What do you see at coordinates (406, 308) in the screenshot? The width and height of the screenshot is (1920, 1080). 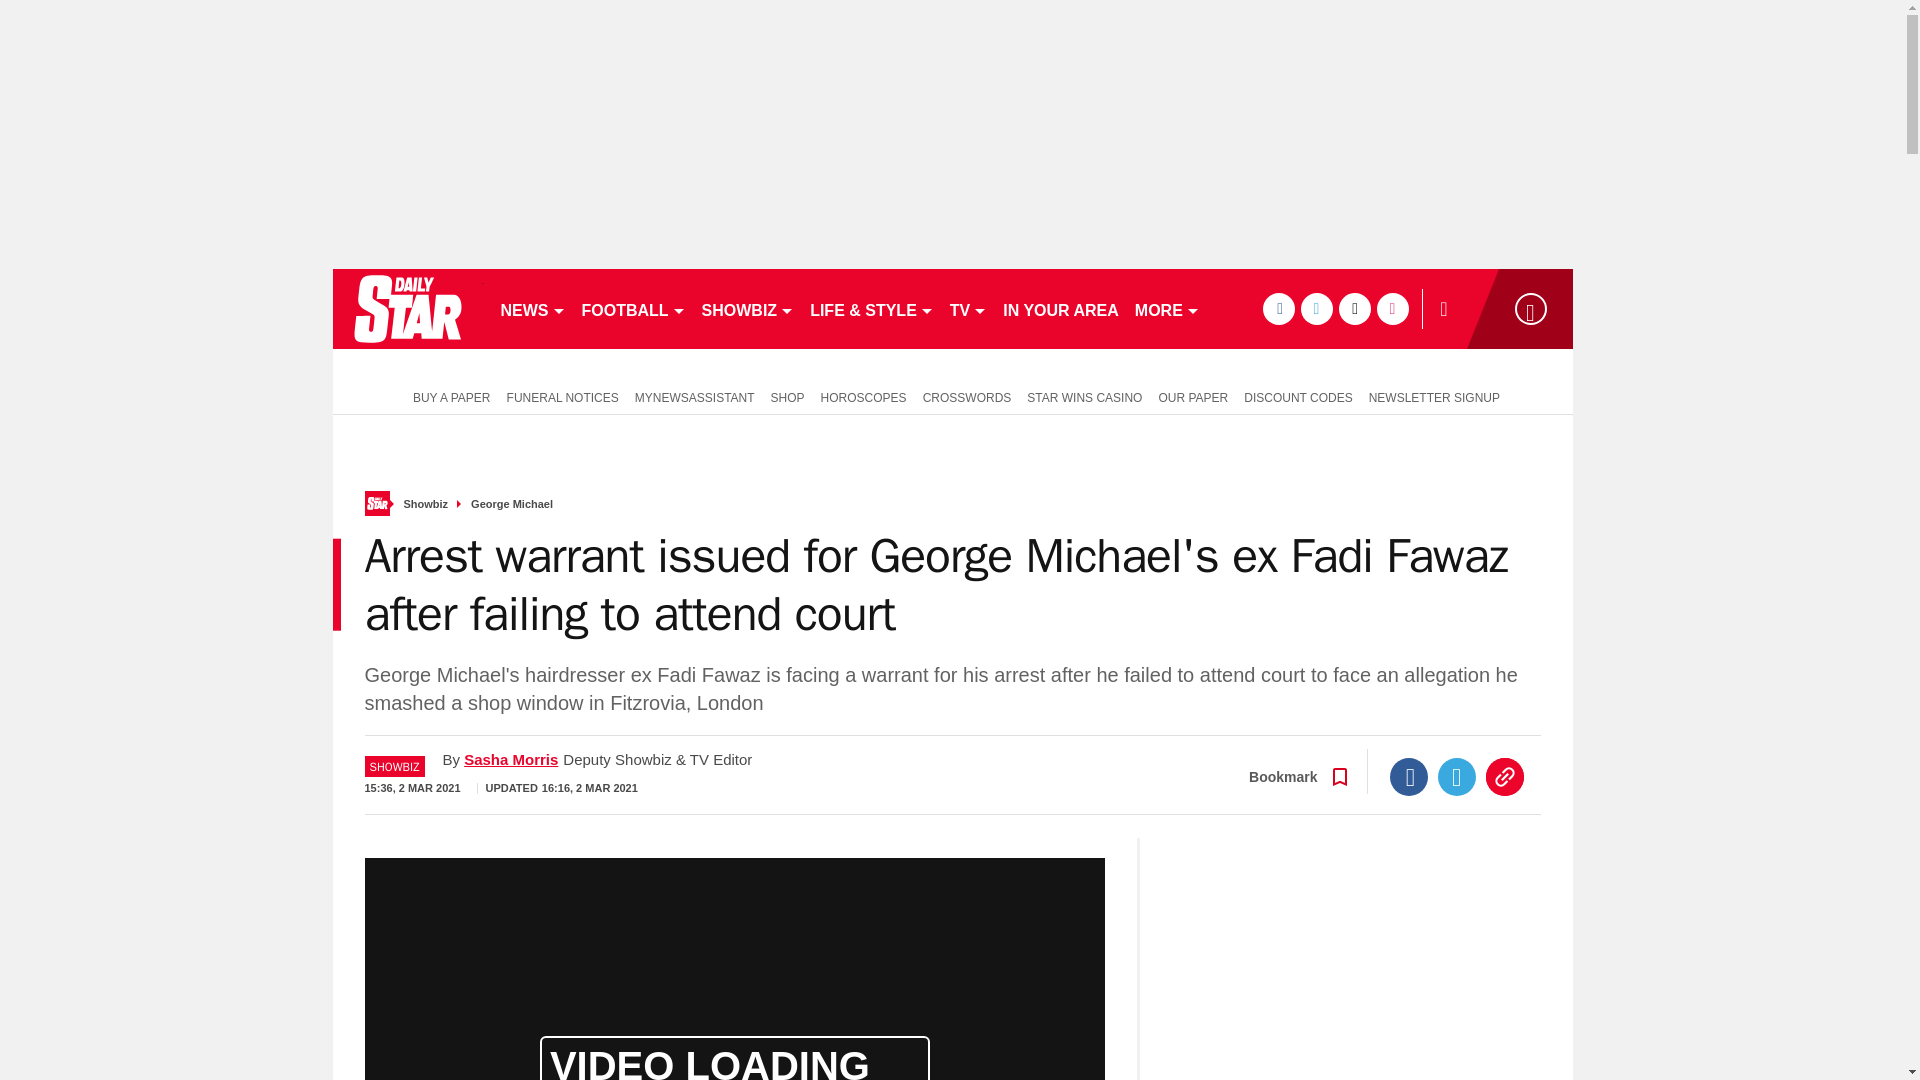 I see `dailystar` at bounding box center [406, 308].